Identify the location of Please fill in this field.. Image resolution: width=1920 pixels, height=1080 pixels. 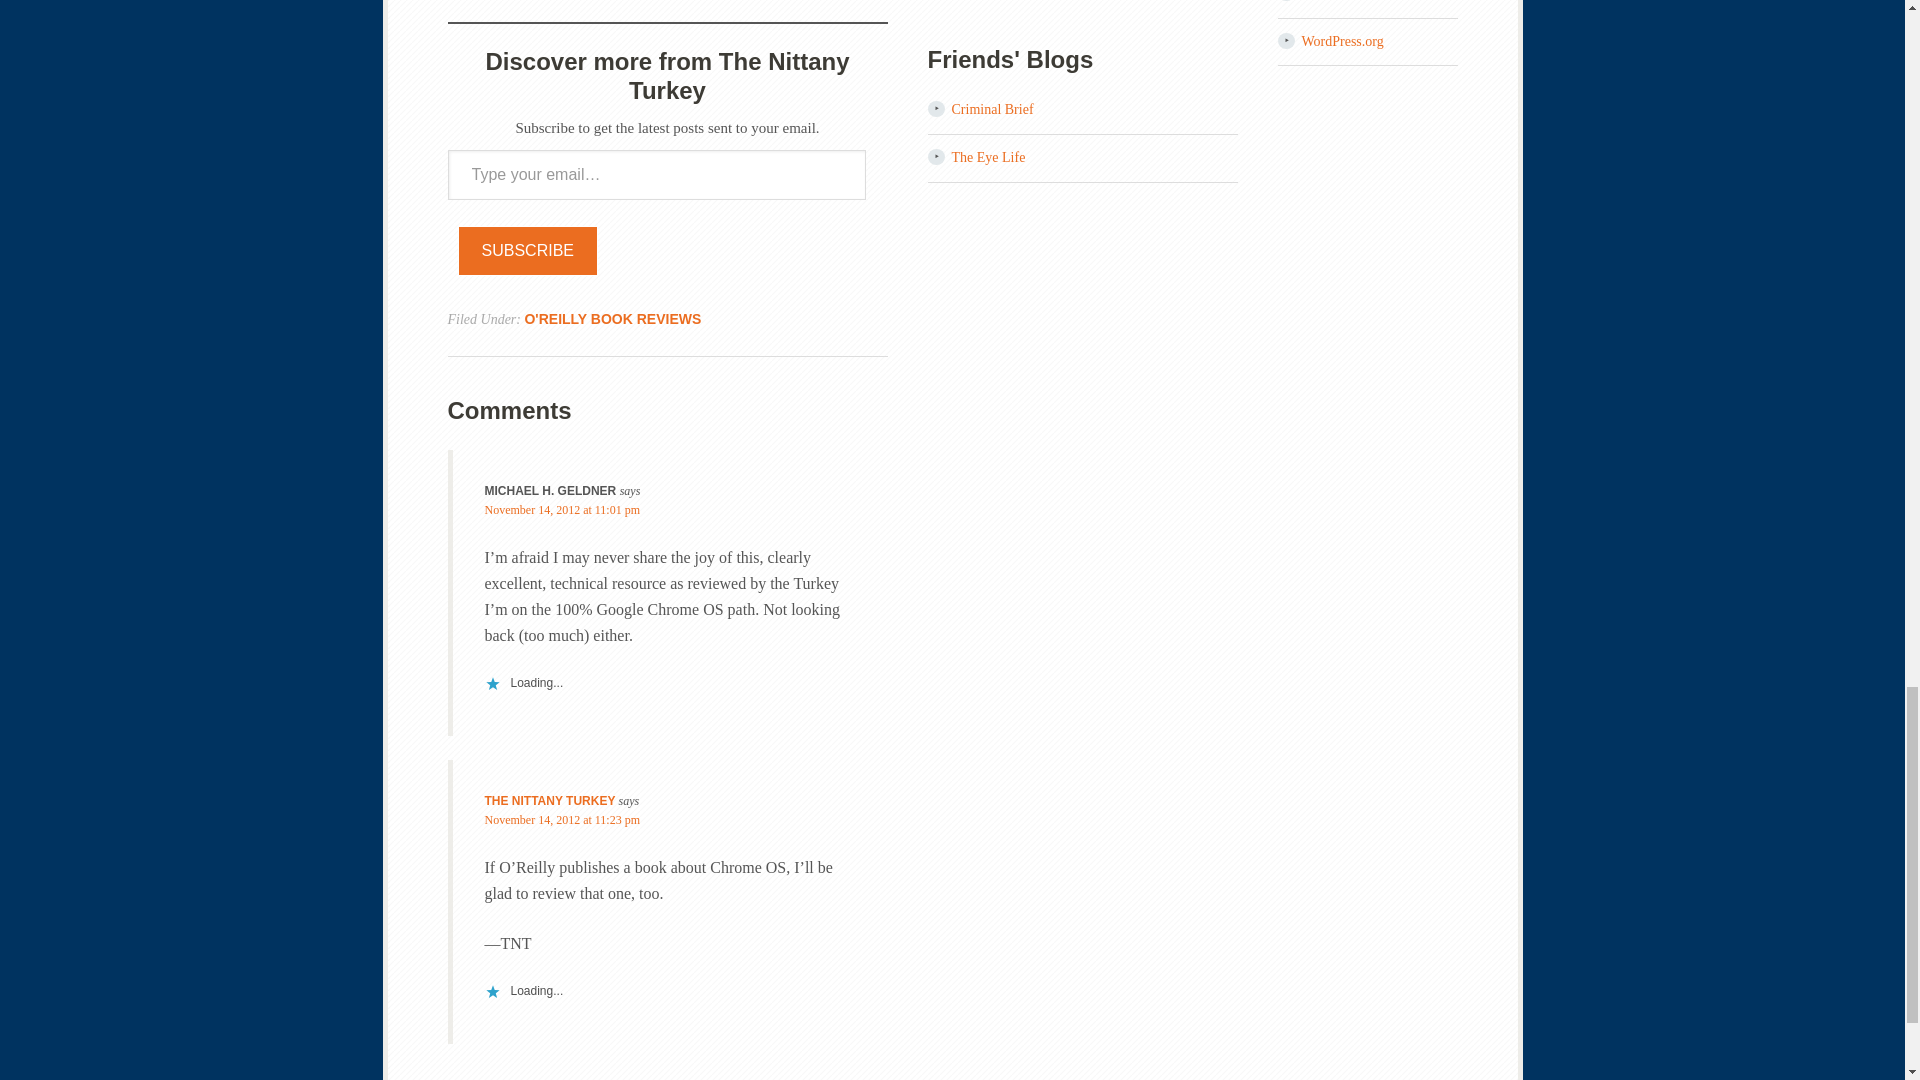
(656, 174).